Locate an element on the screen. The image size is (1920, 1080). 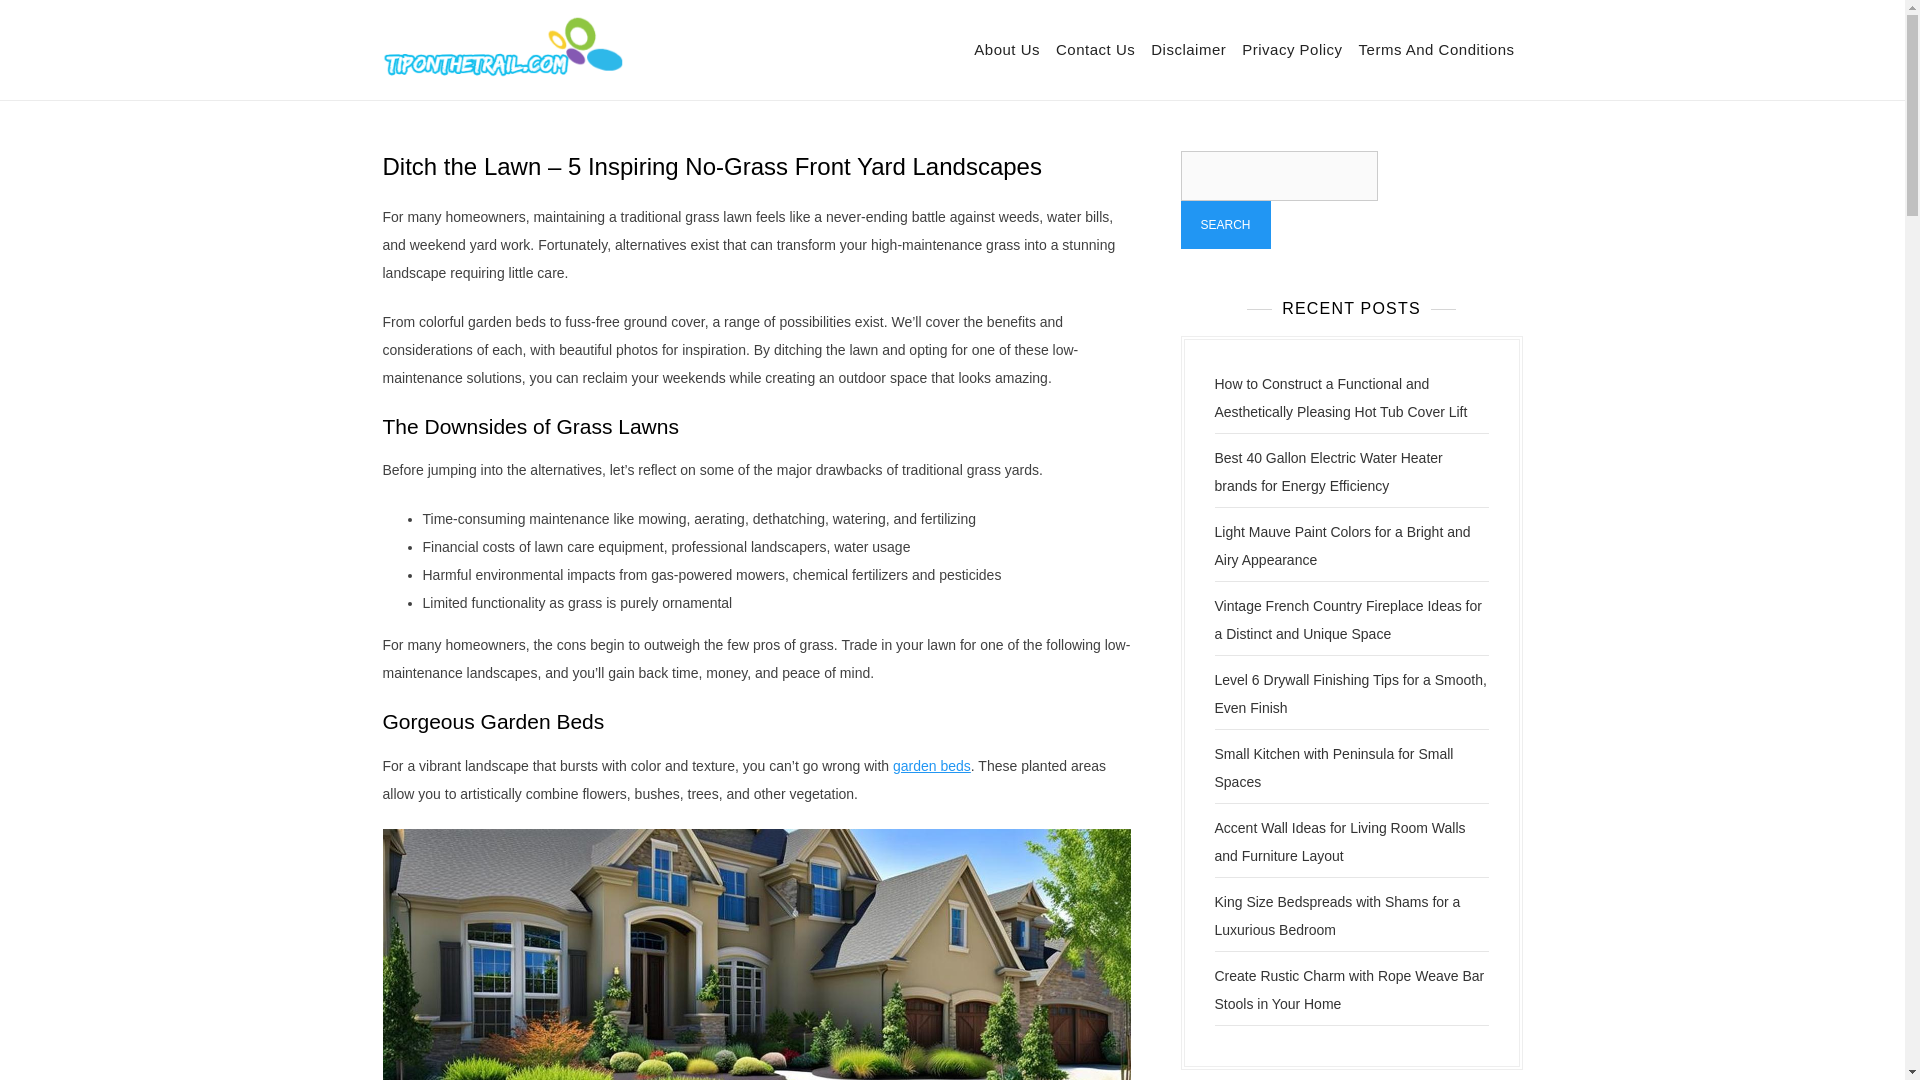
Contact Us is located at coordinates (1095, 50).